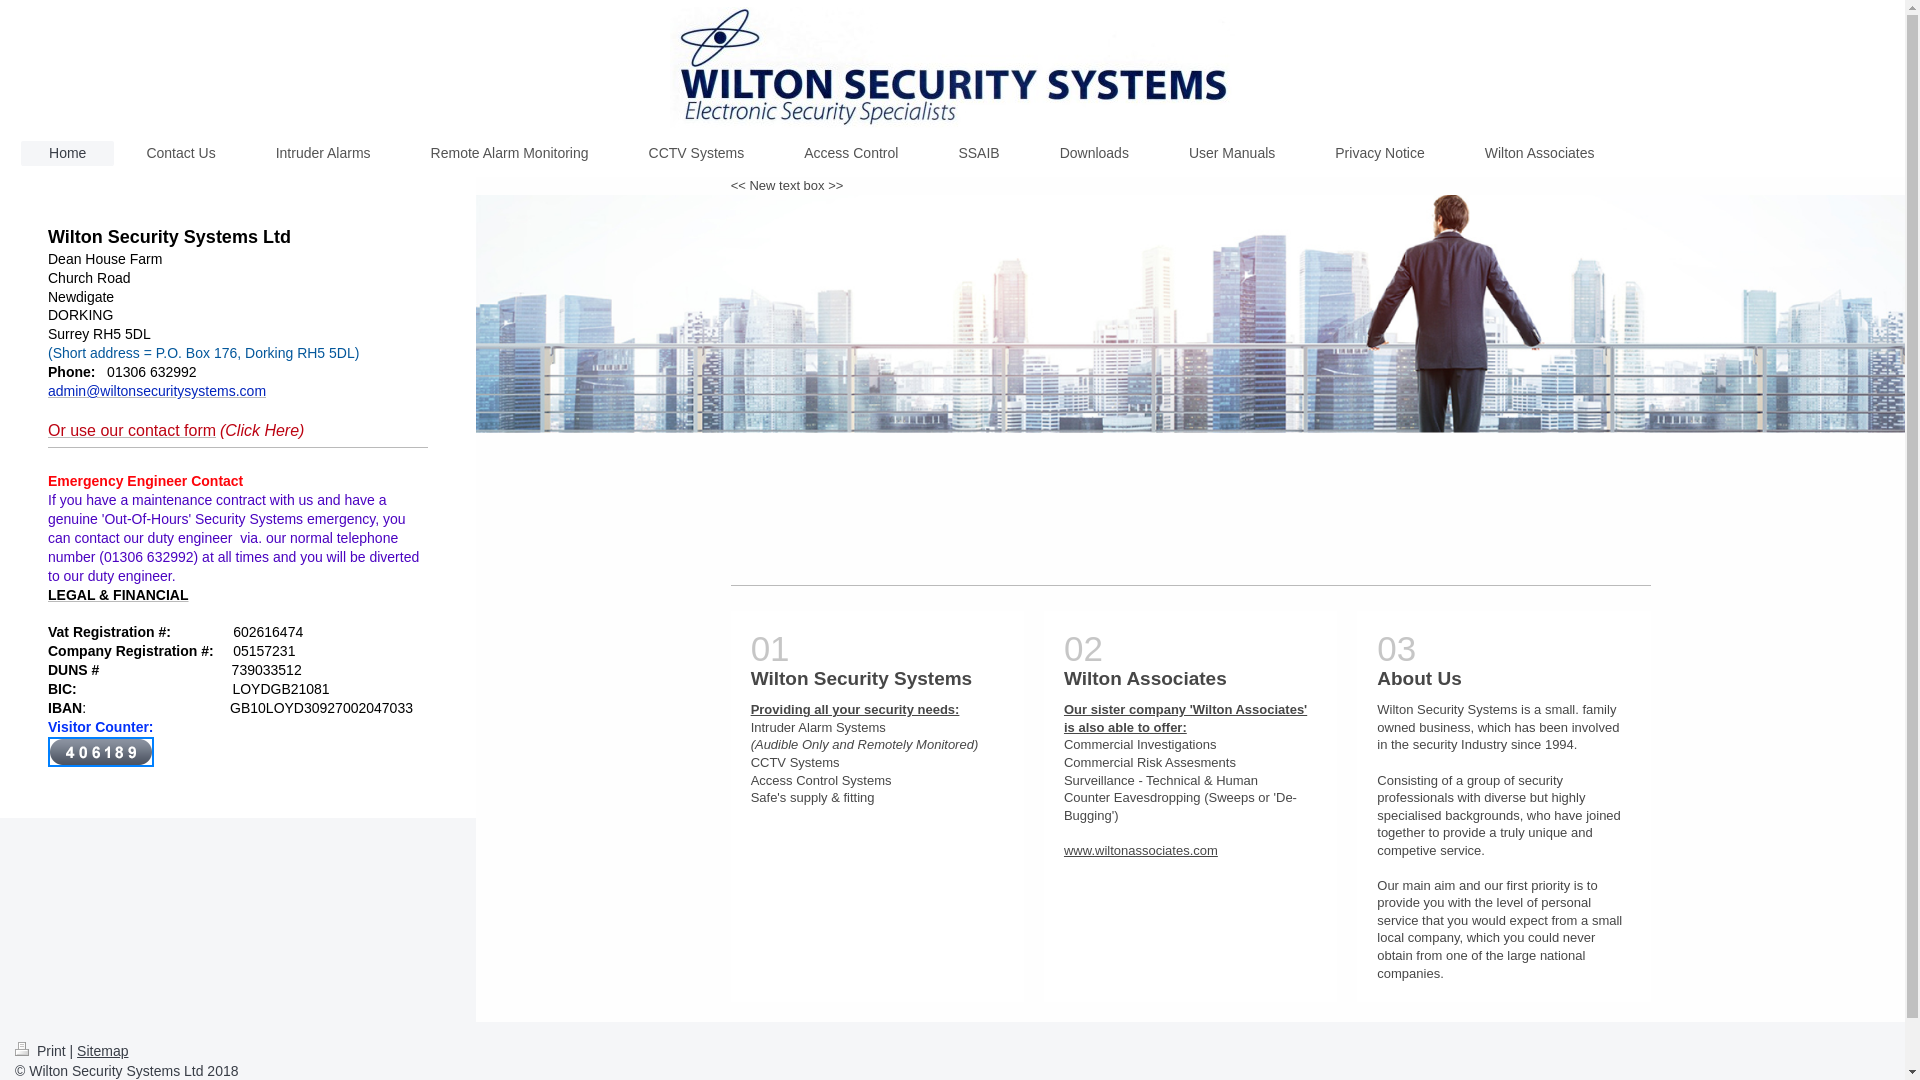 This screenshot has height=1080, width=1920. Describe the element at coordinates (67, 154) in the screenshot. I see `Home` at that location.